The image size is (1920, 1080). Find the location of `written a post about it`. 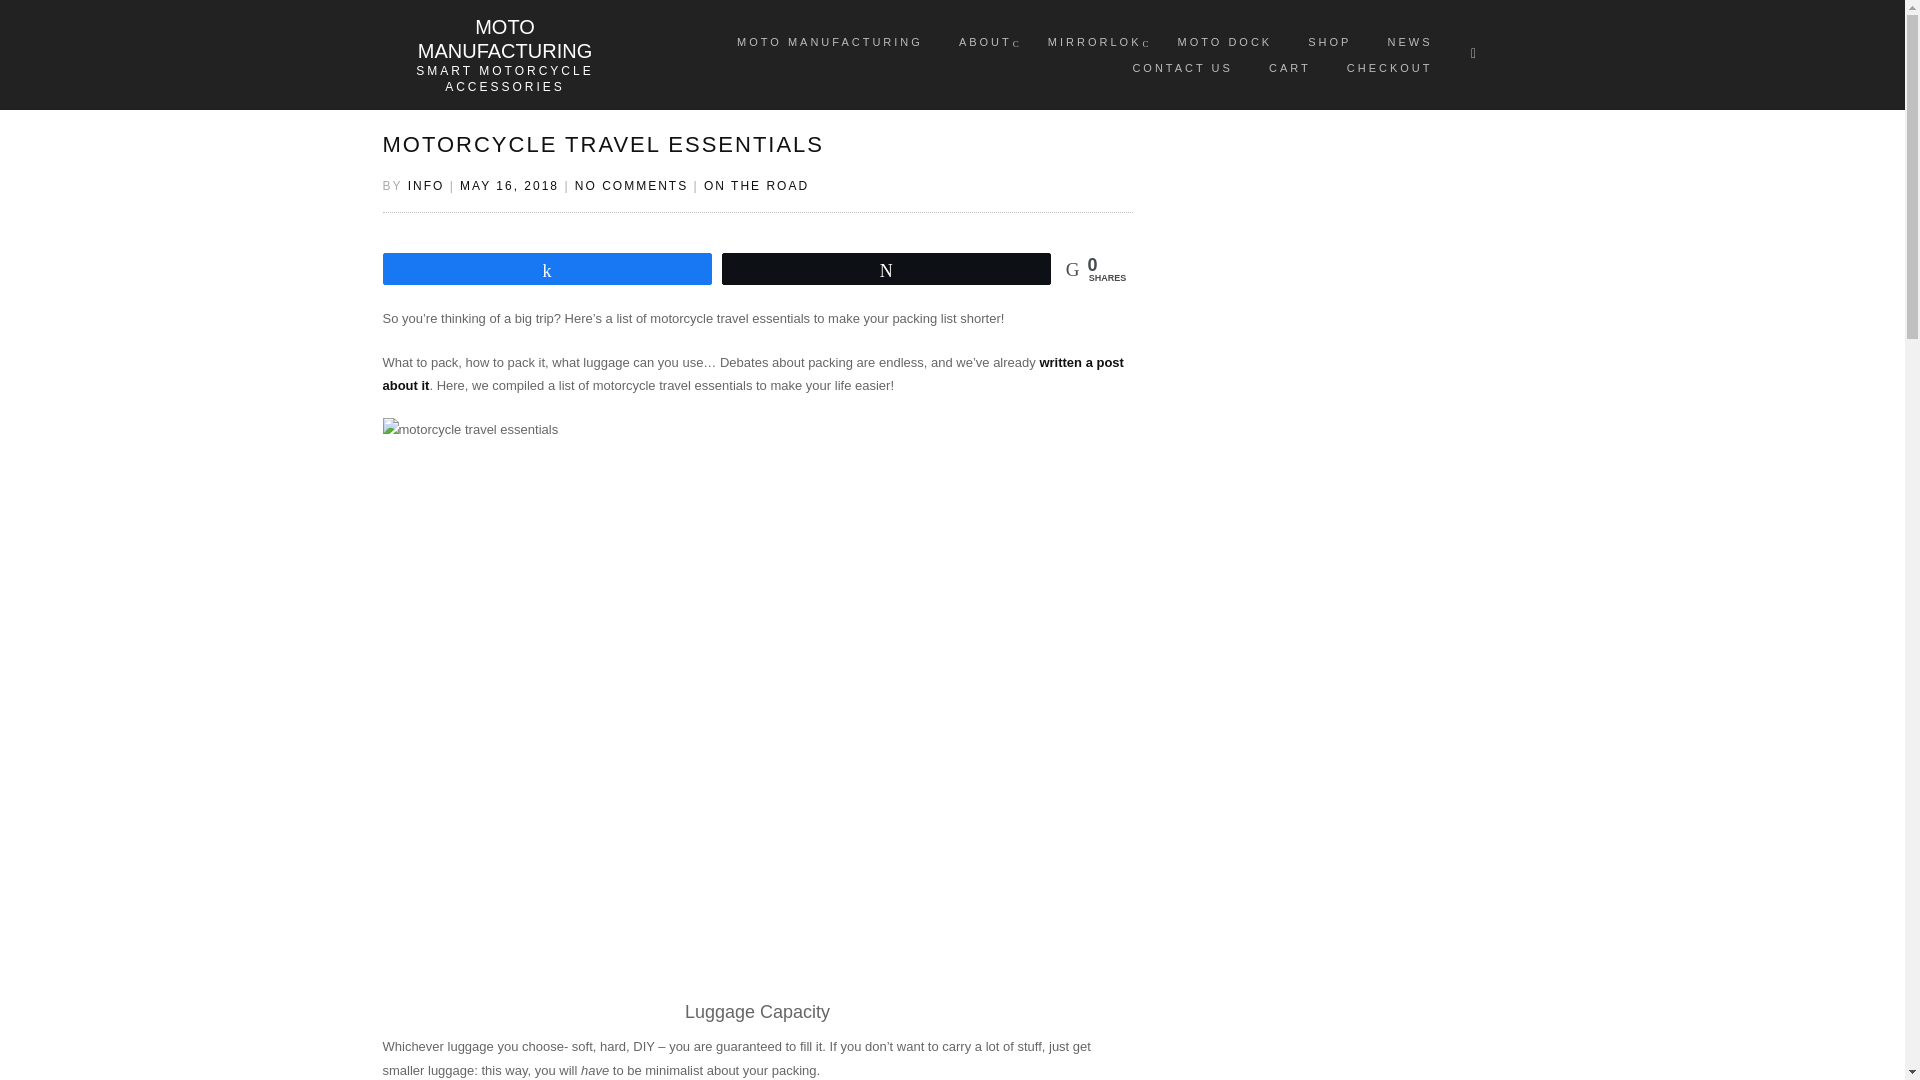

written a post about it is located at coordinates (752, 374).